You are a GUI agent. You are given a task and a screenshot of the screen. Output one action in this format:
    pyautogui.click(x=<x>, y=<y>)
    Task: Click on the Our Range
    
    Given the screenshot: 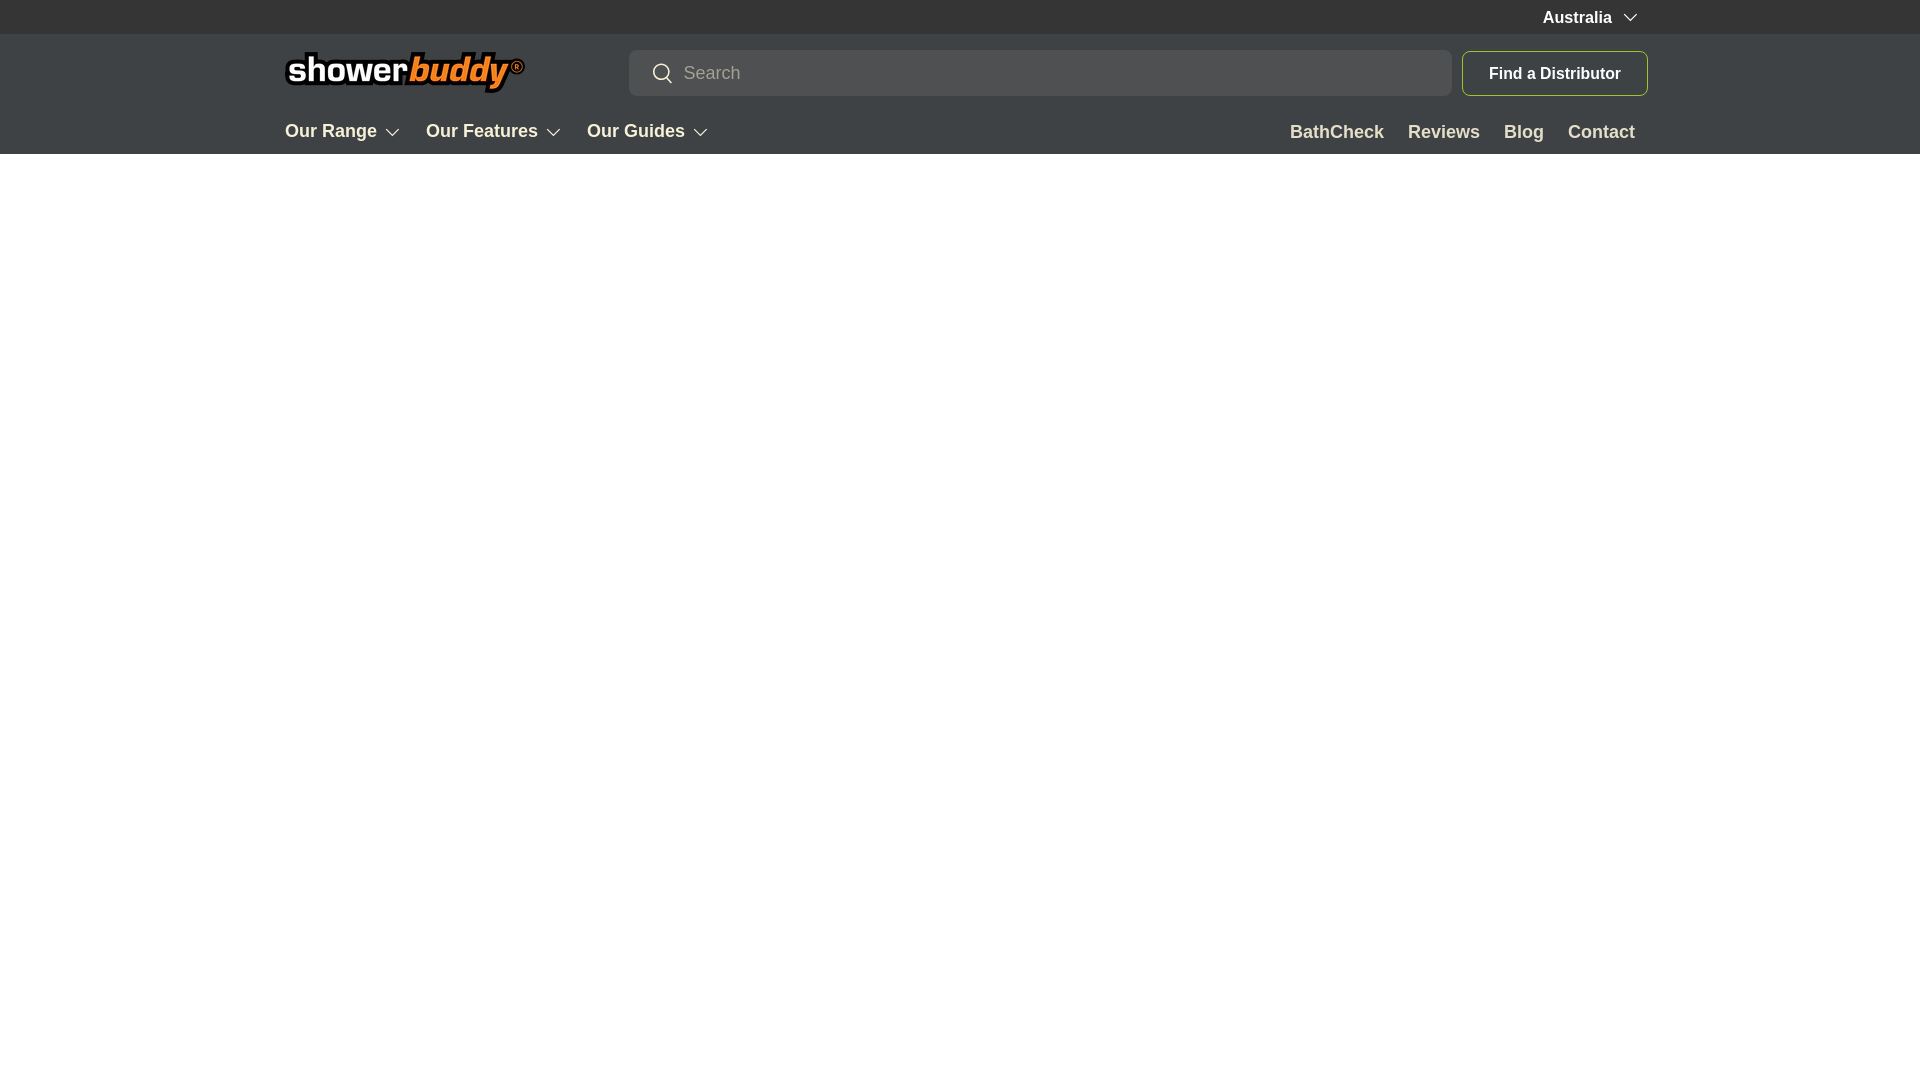 What is the action you would take?
    pyautogui.click(x=342, y=132)
    